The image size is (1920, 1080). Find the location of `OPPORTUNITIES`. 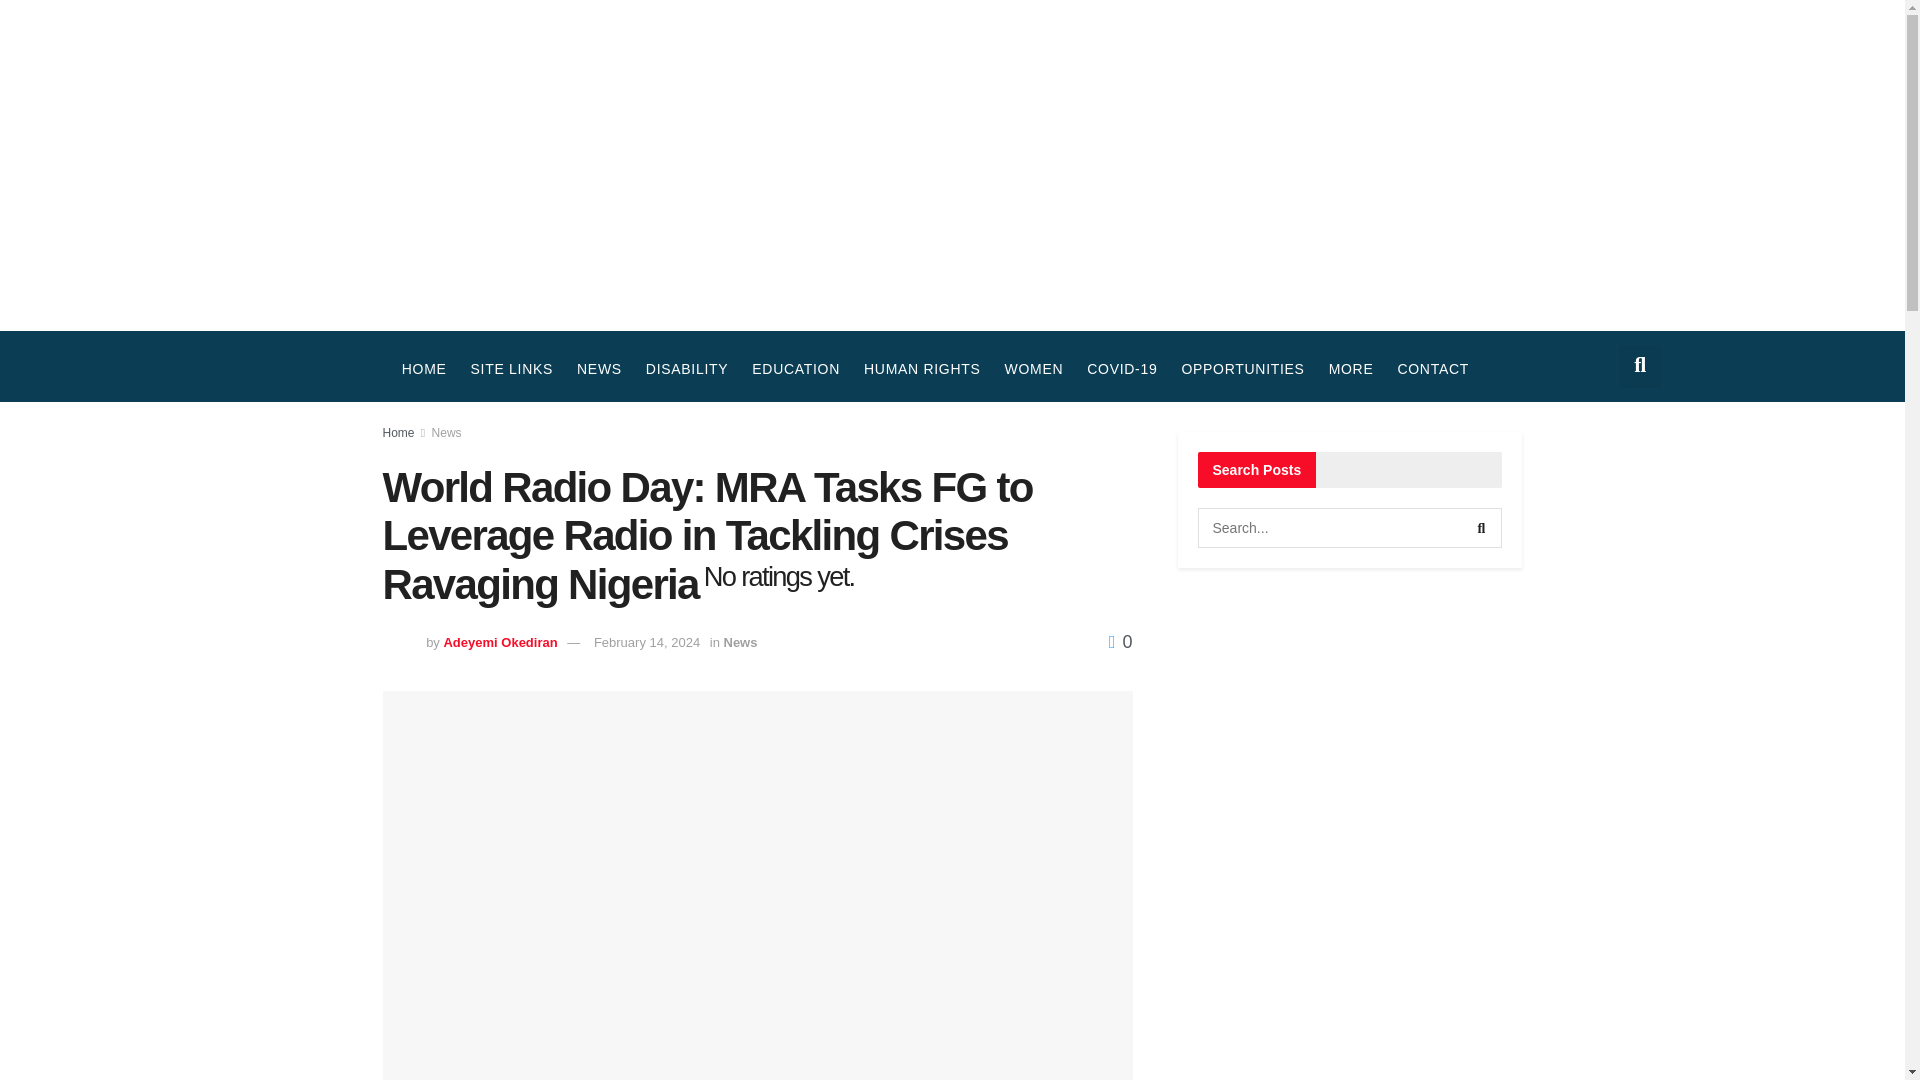

OPPORTUNITIES is located at coordinates (1242, 368).